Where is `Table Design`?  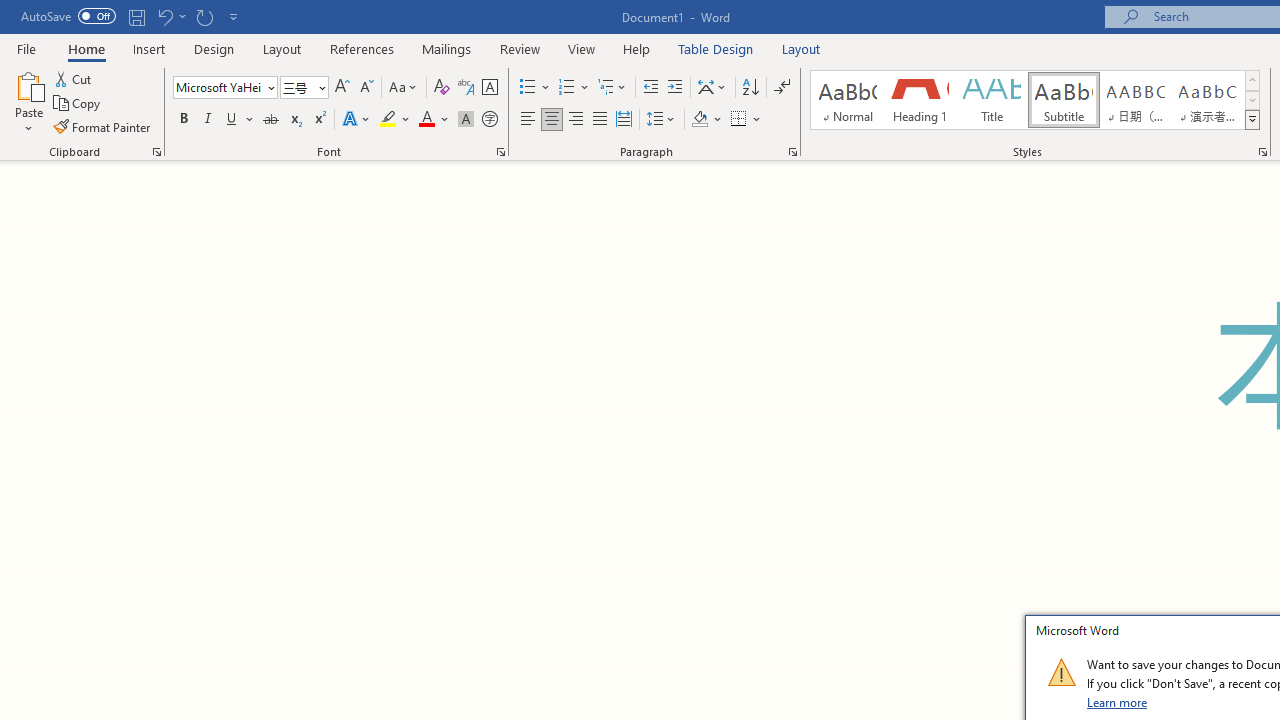 Table Design is located at coordinates (716, 48).